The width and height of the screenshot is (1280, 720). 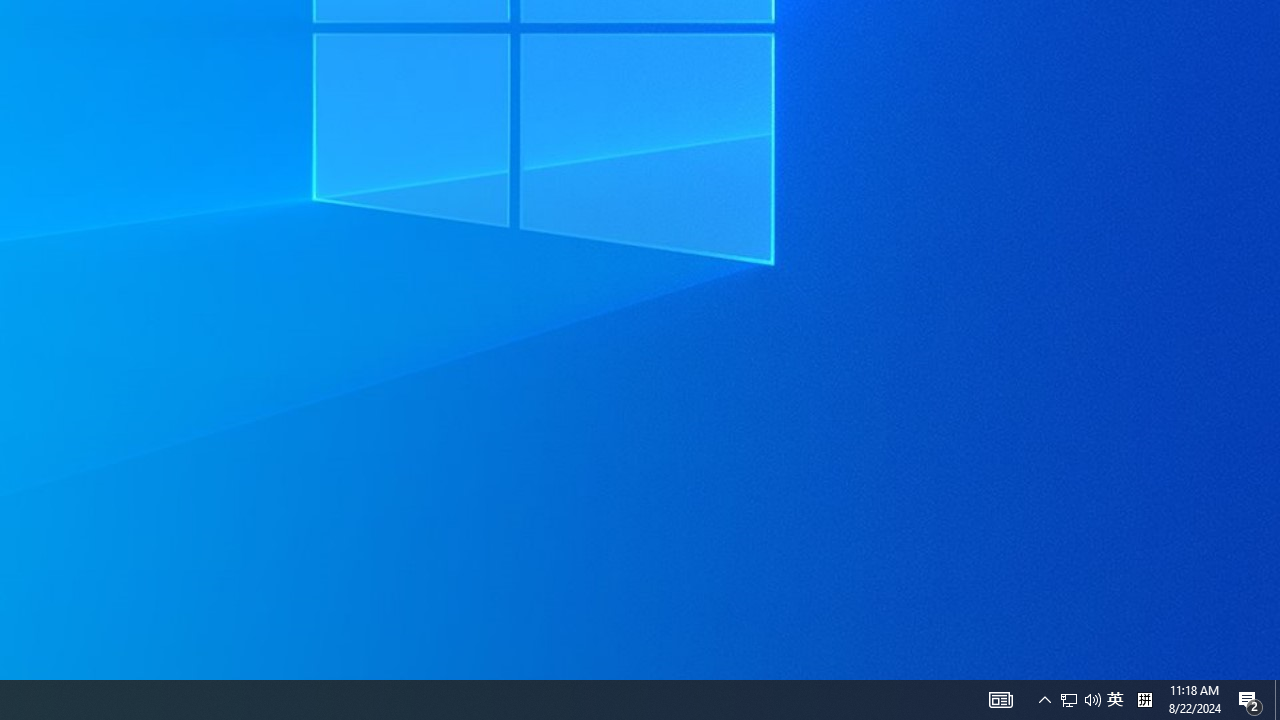 What do you see at coordinates (1000, 700) in the screenshot?
I see `Action Center, 2 new notifications` at bounding box center [1000, 700].